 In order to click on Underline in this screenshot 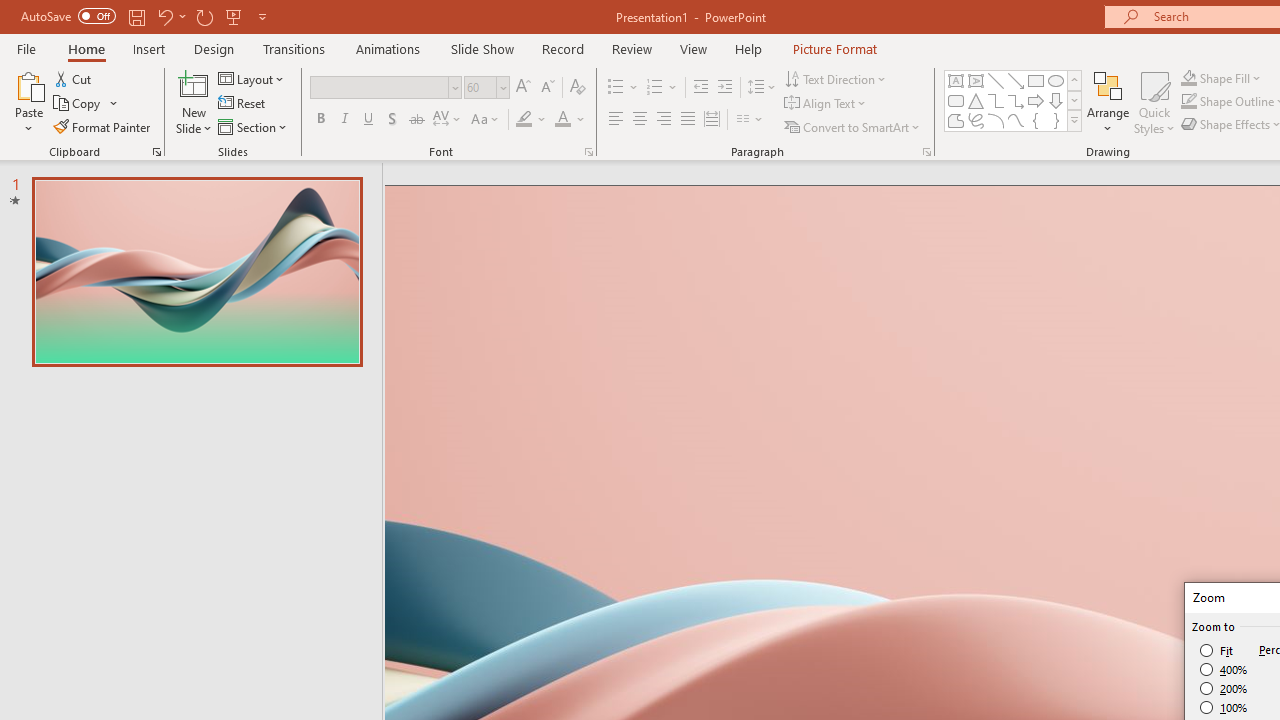, I will do `click(369, 120)`.